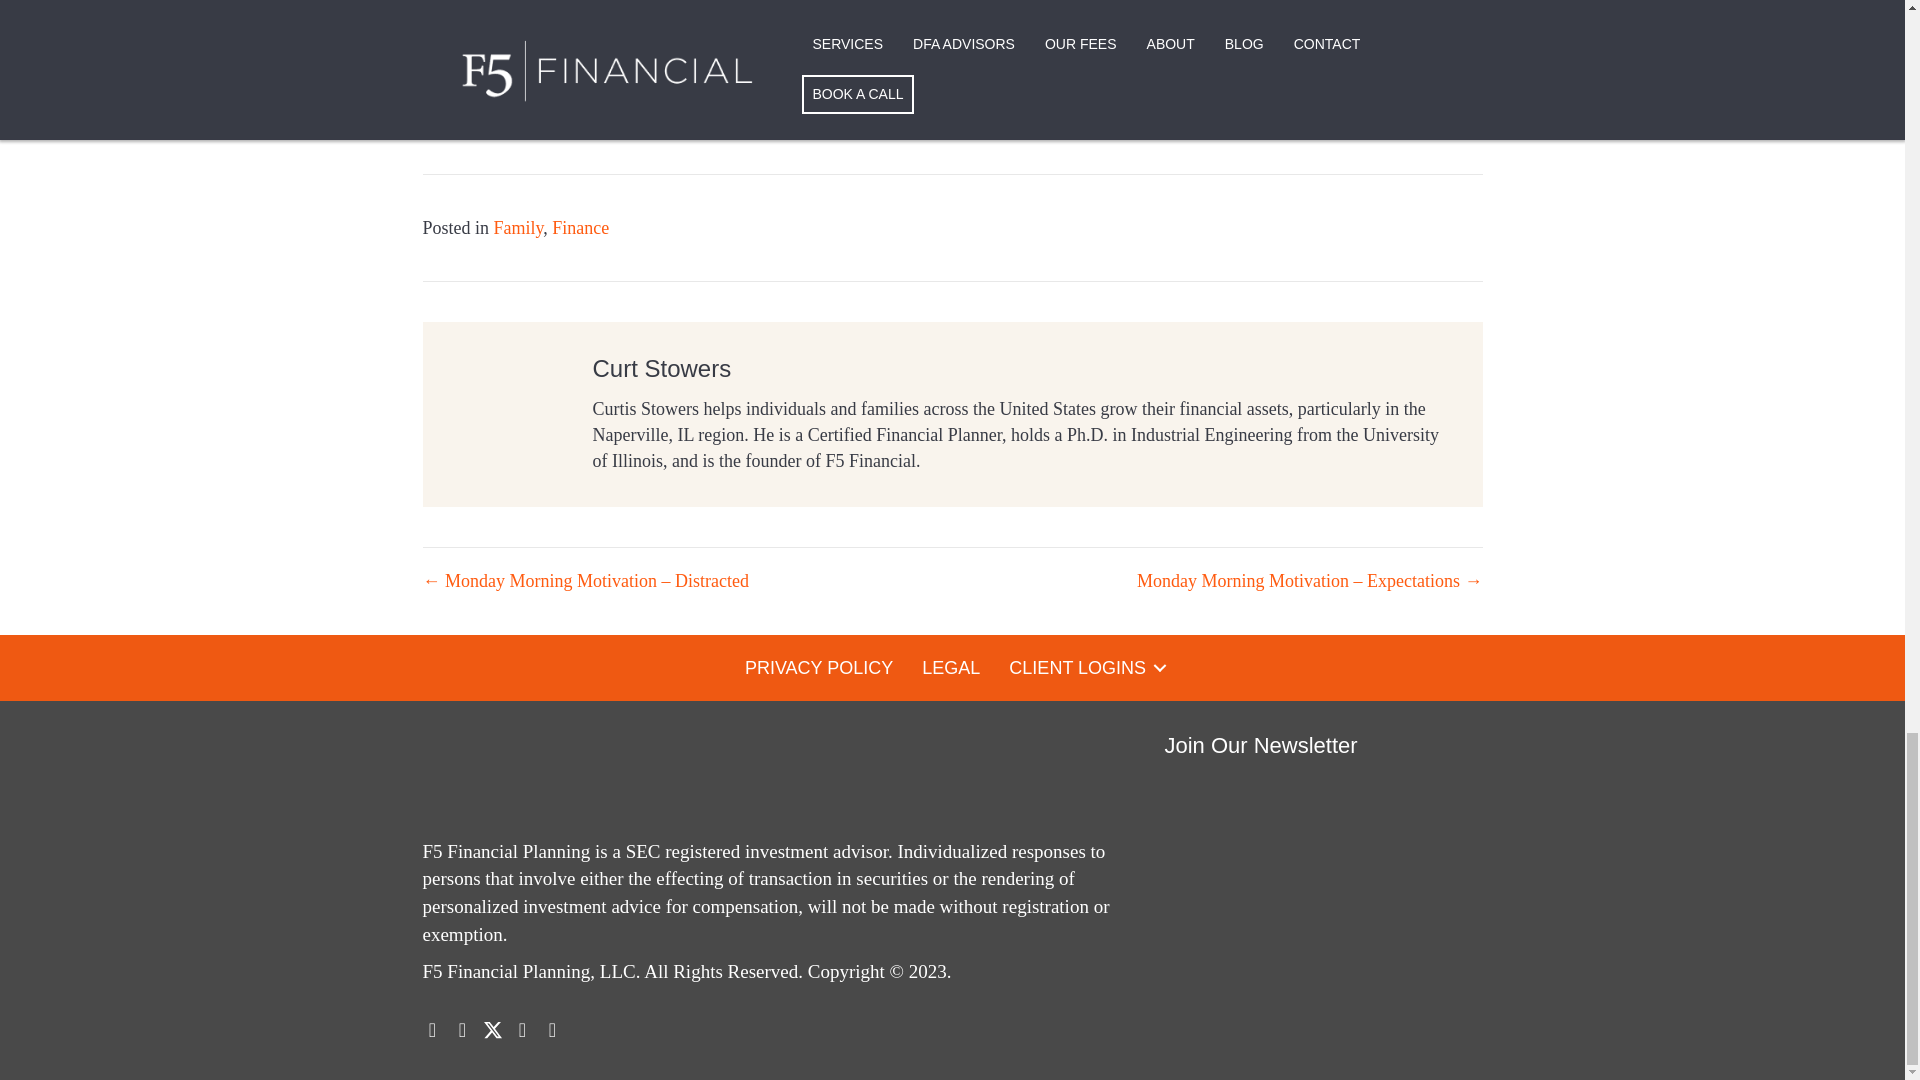 This screenshot has width=1920, height=1080. Describe the element at coordinates (580, 228) in the screenshot. I see `Finance` at that location.